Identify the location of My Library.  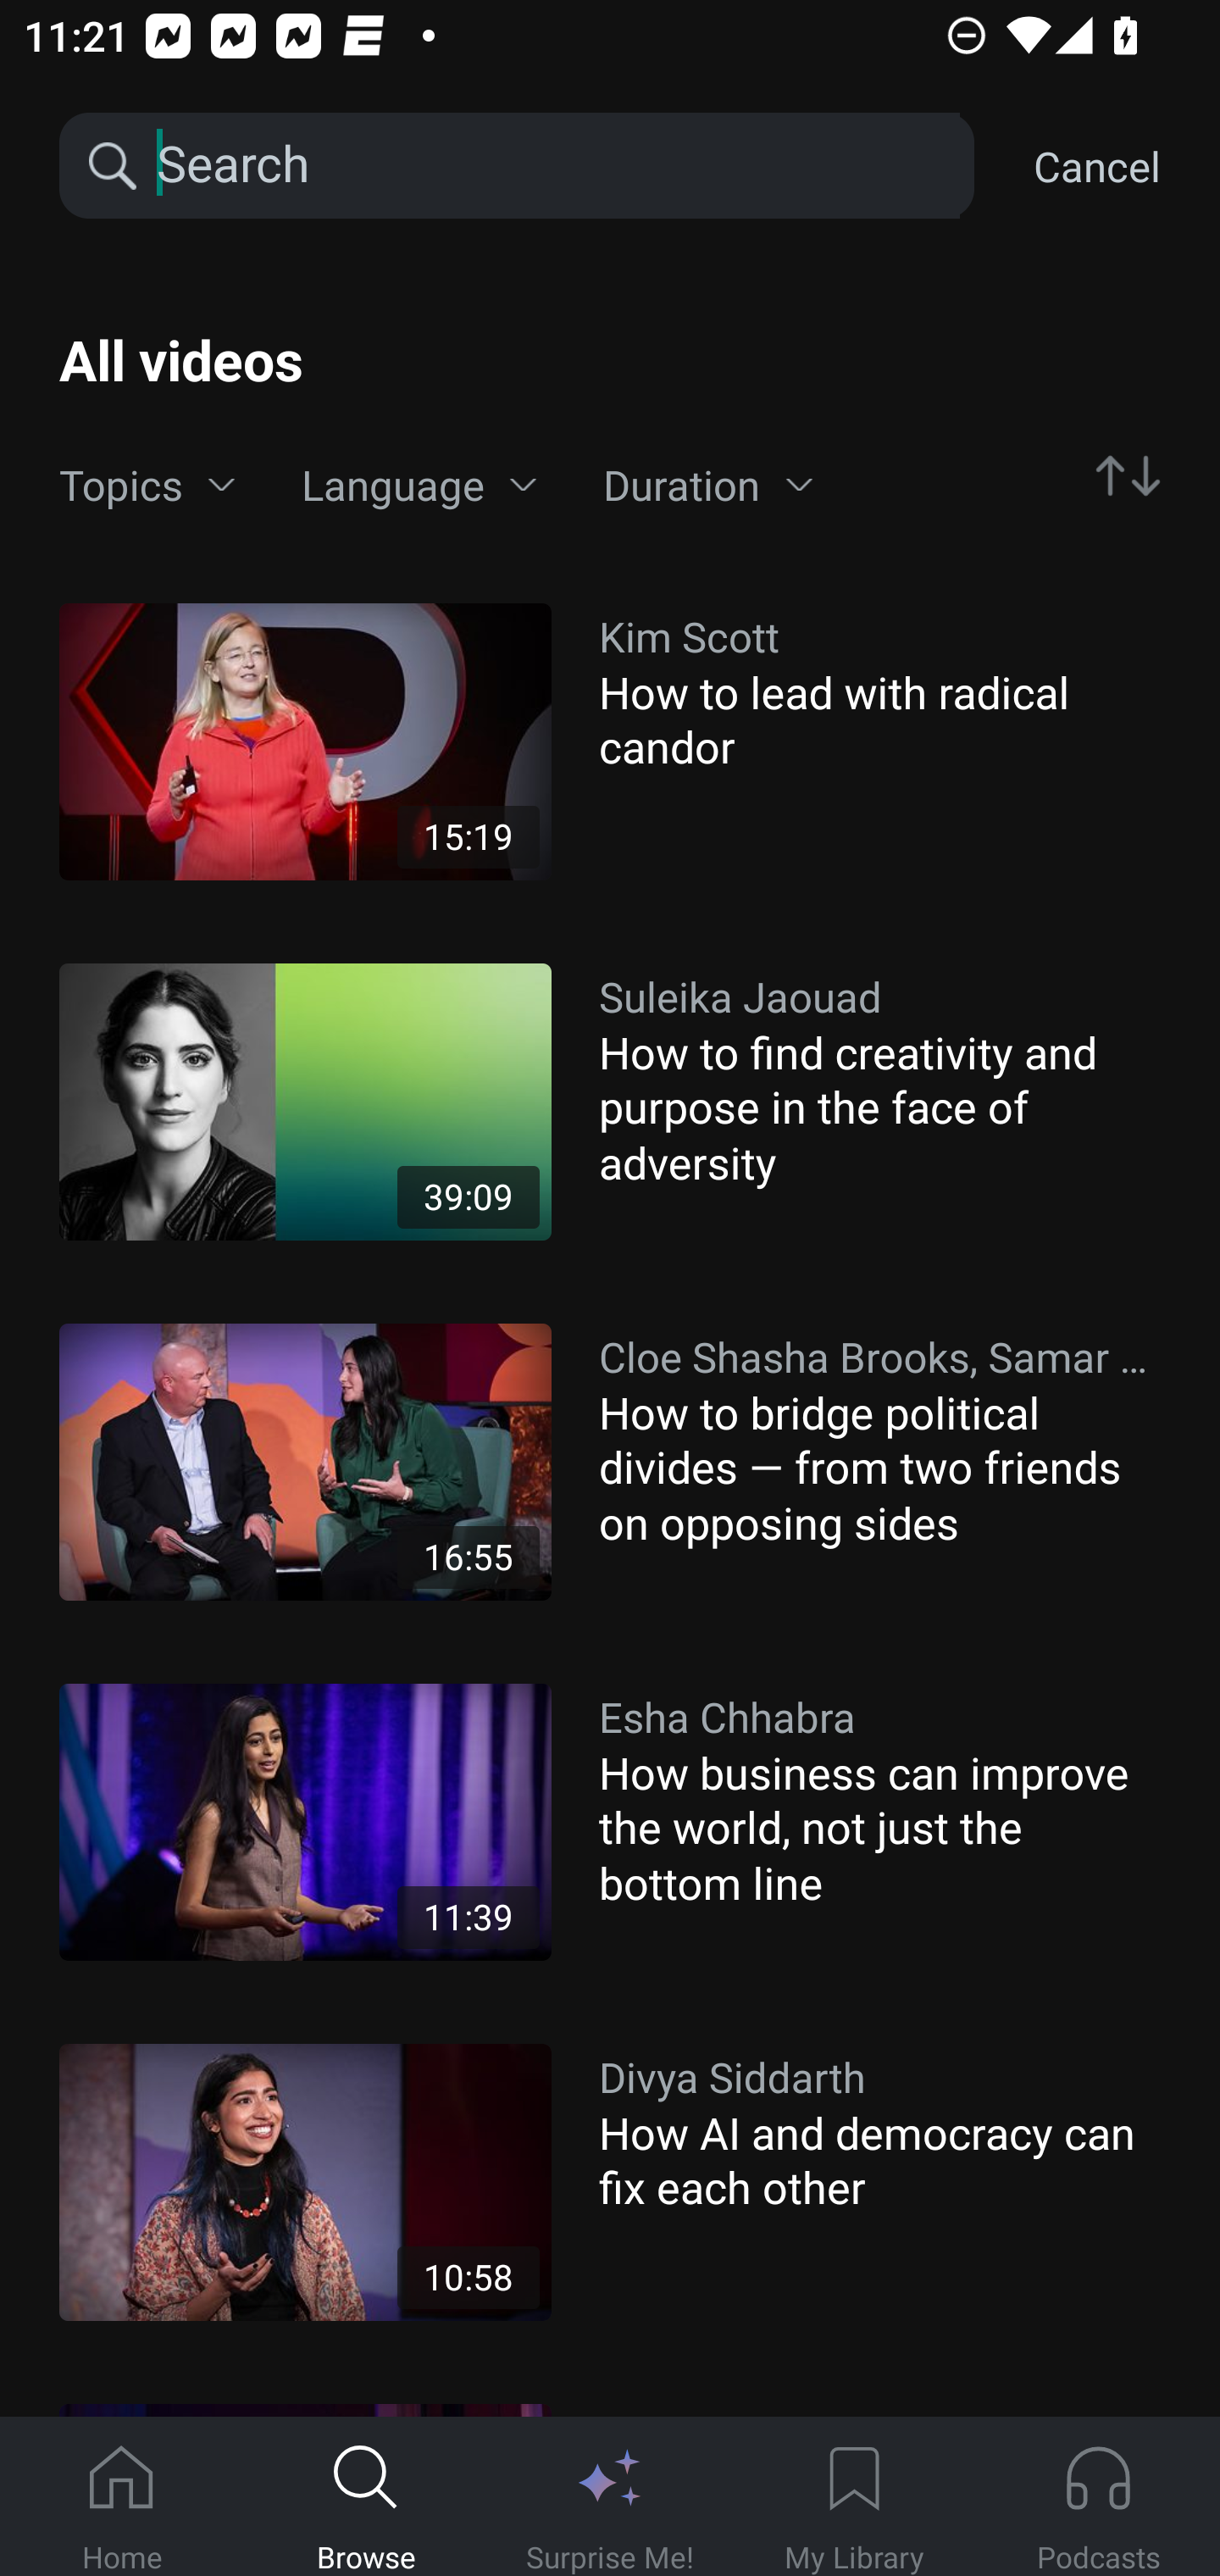
(854, 2497).